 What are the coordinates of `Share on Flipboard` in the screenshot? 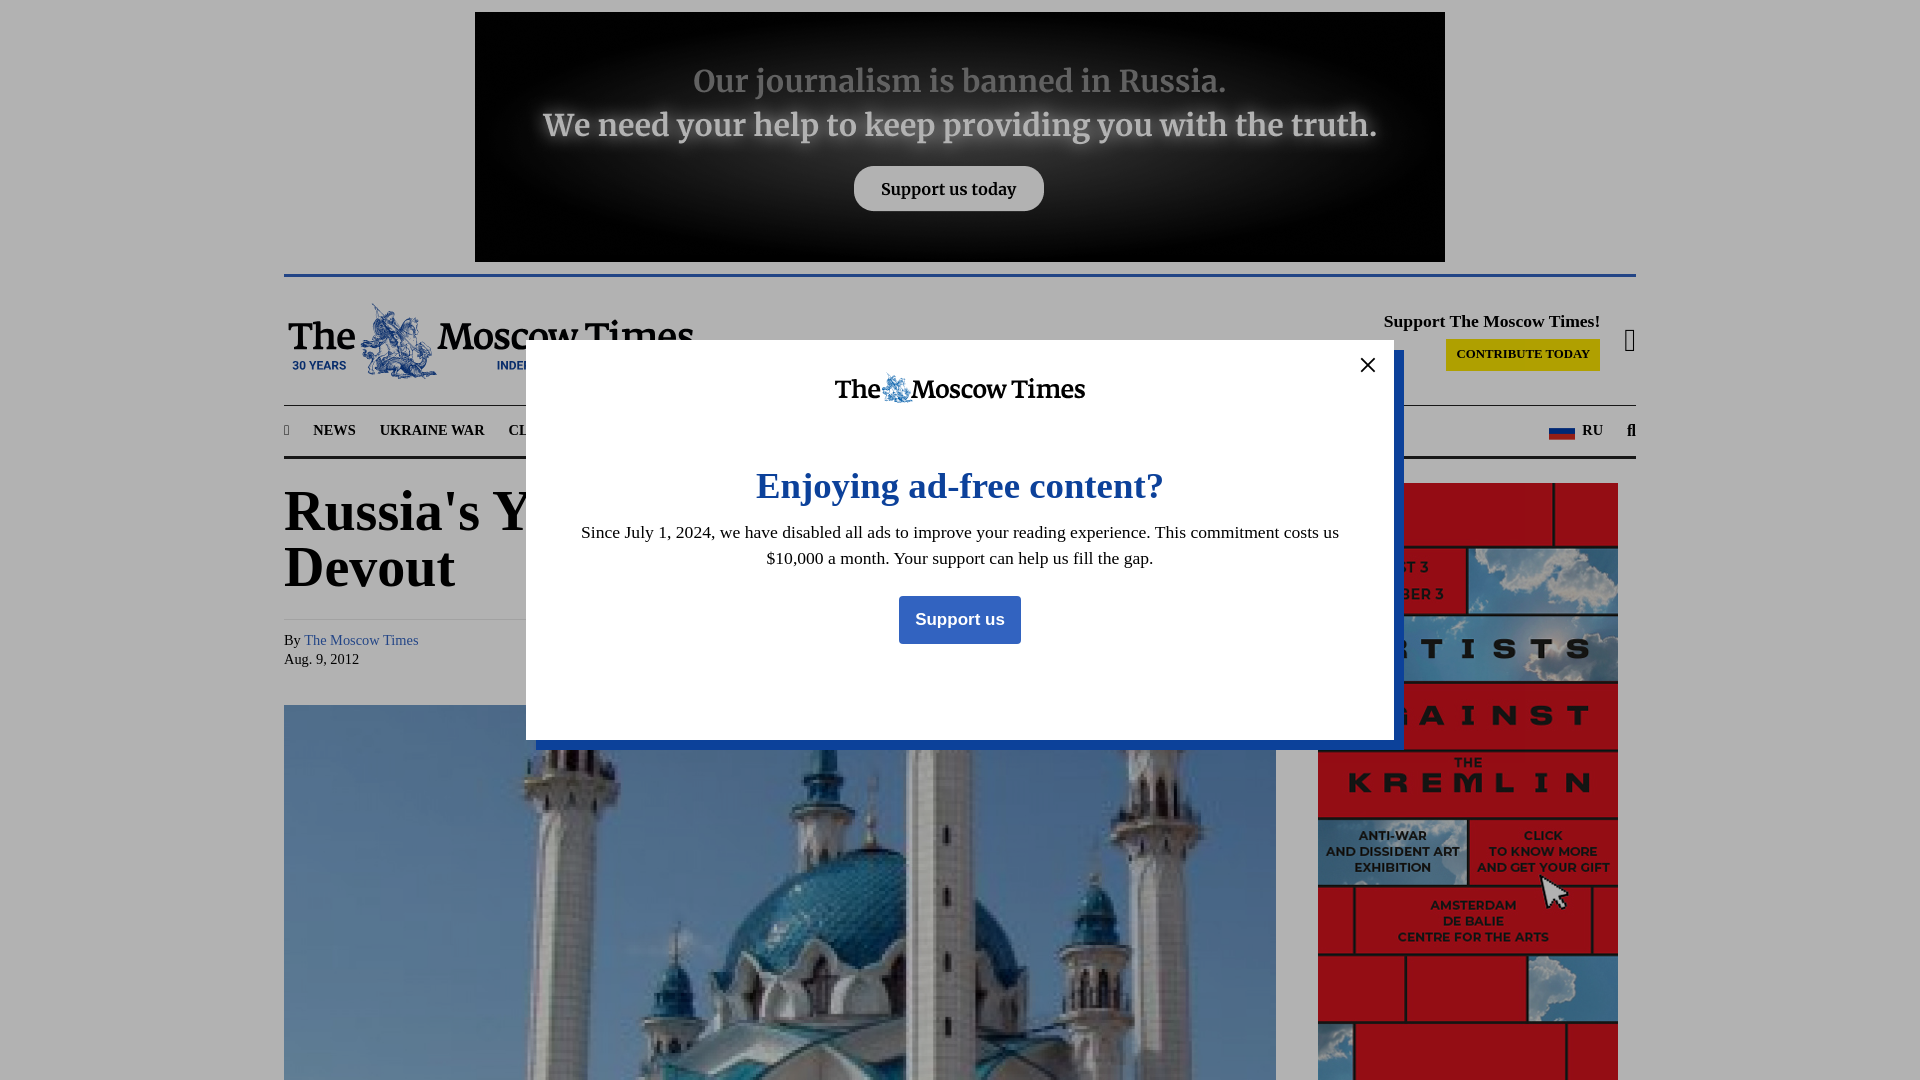 It's located at (1220, 650).